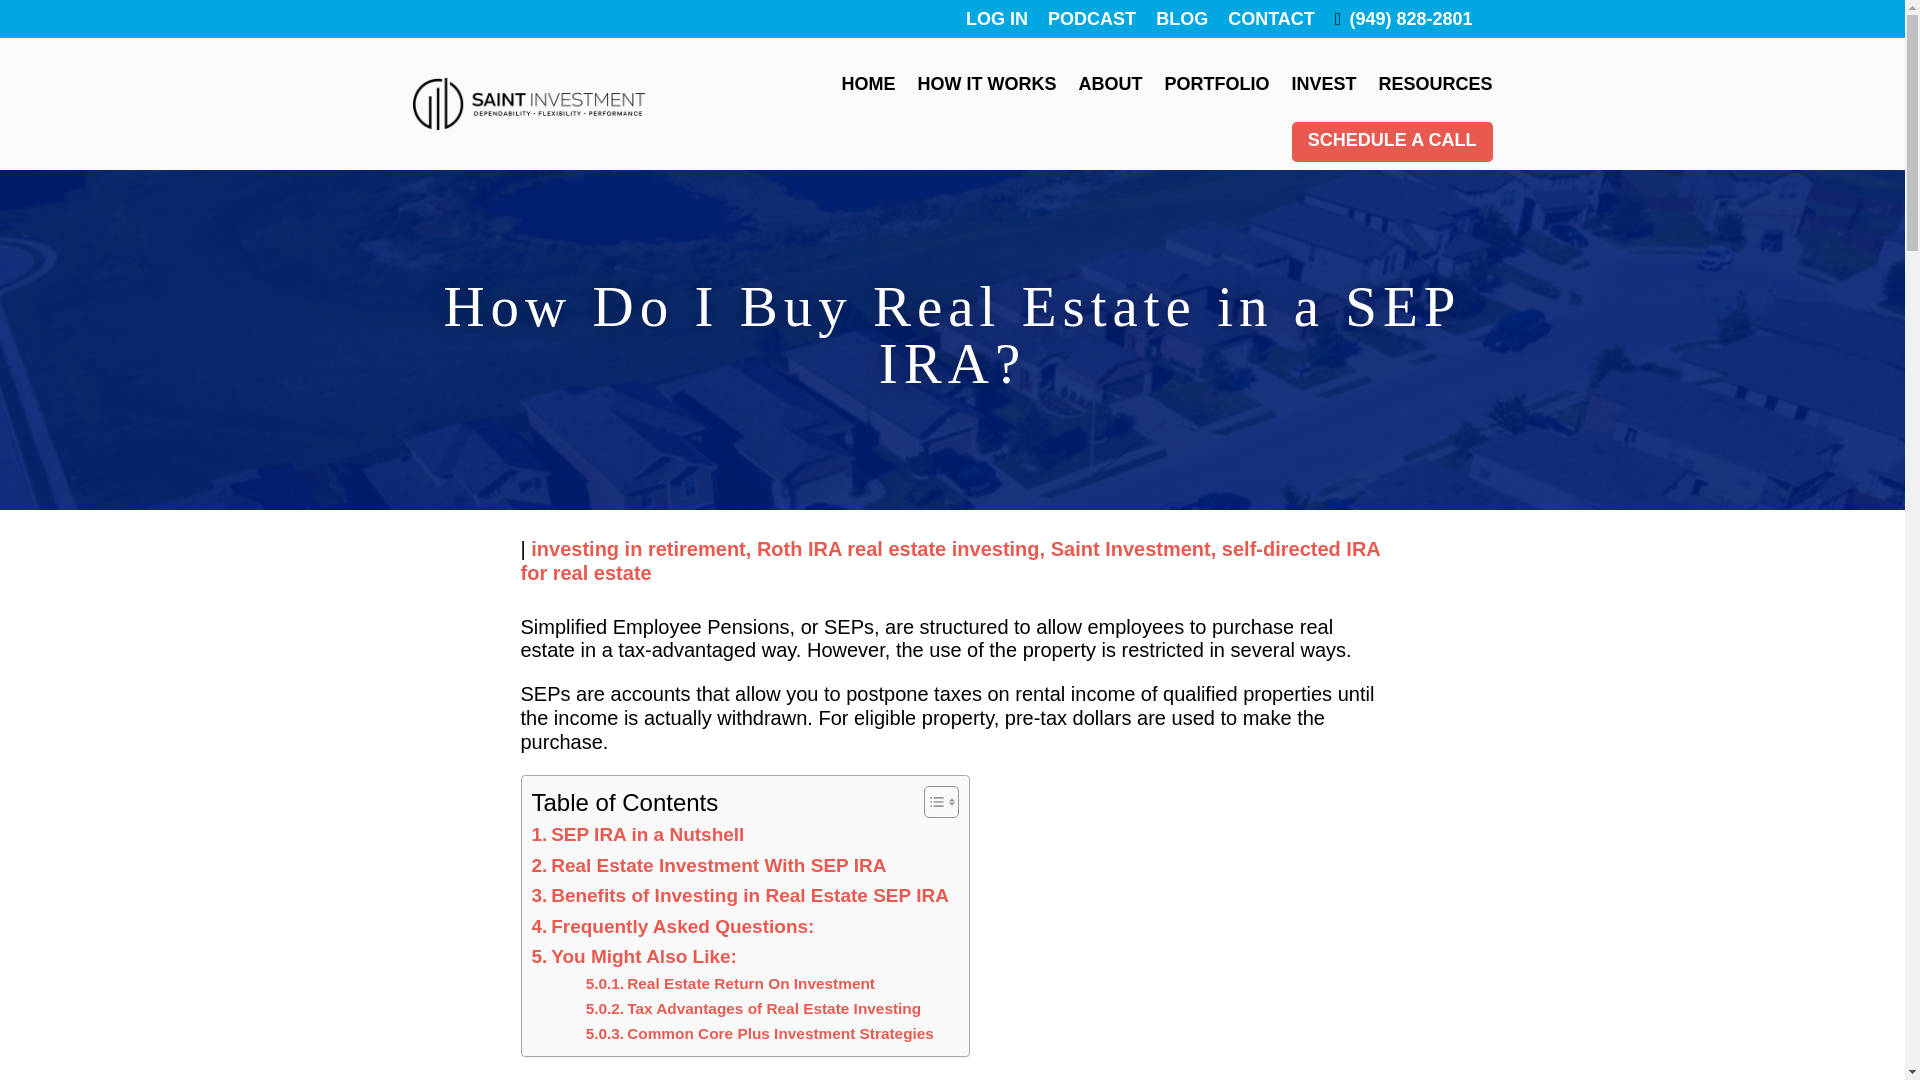  Describe the element at coordinates (759, 1034) in the screenshot. I see `Common Core Plus Investment Strategies` at that location.